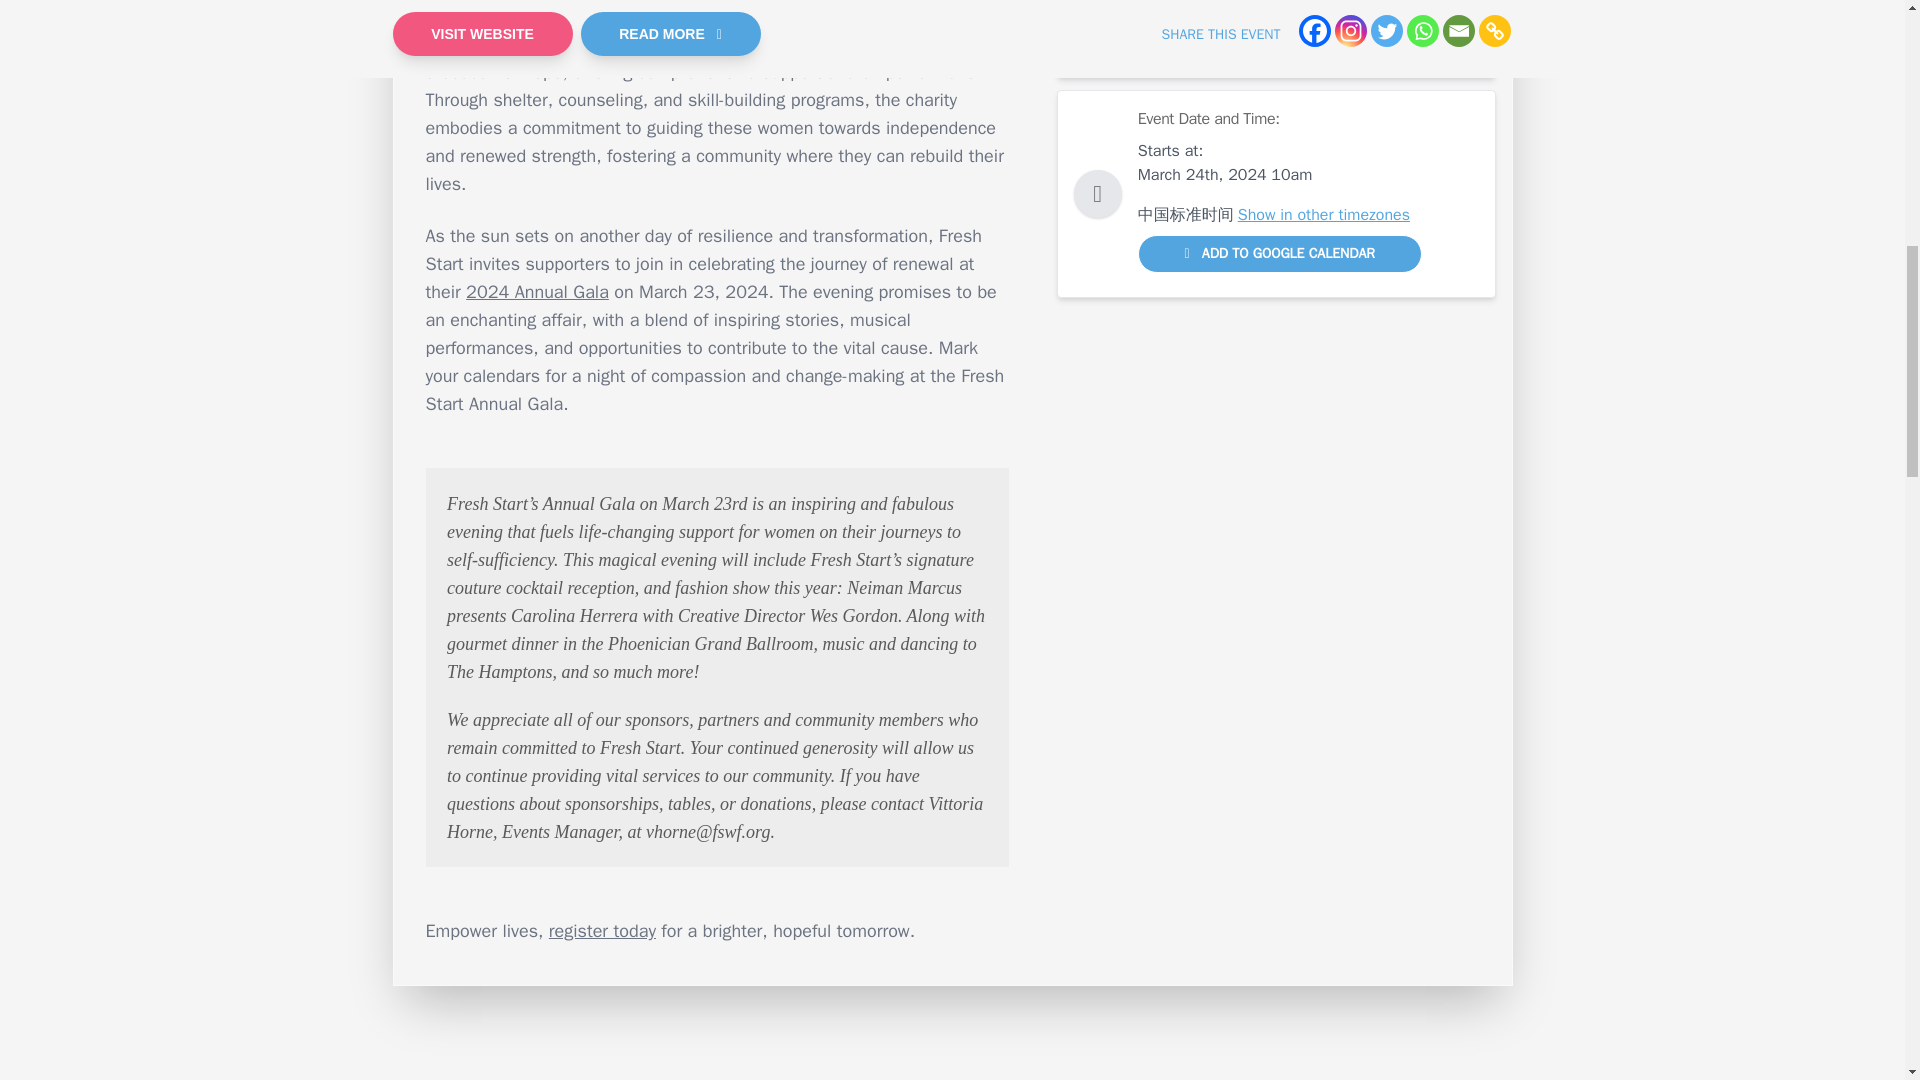 The height and width of the screenshot is (1080, 1920). Describe the element at coordinates (880, 44) in the screenshot. I see `Fresh Start` at that location.